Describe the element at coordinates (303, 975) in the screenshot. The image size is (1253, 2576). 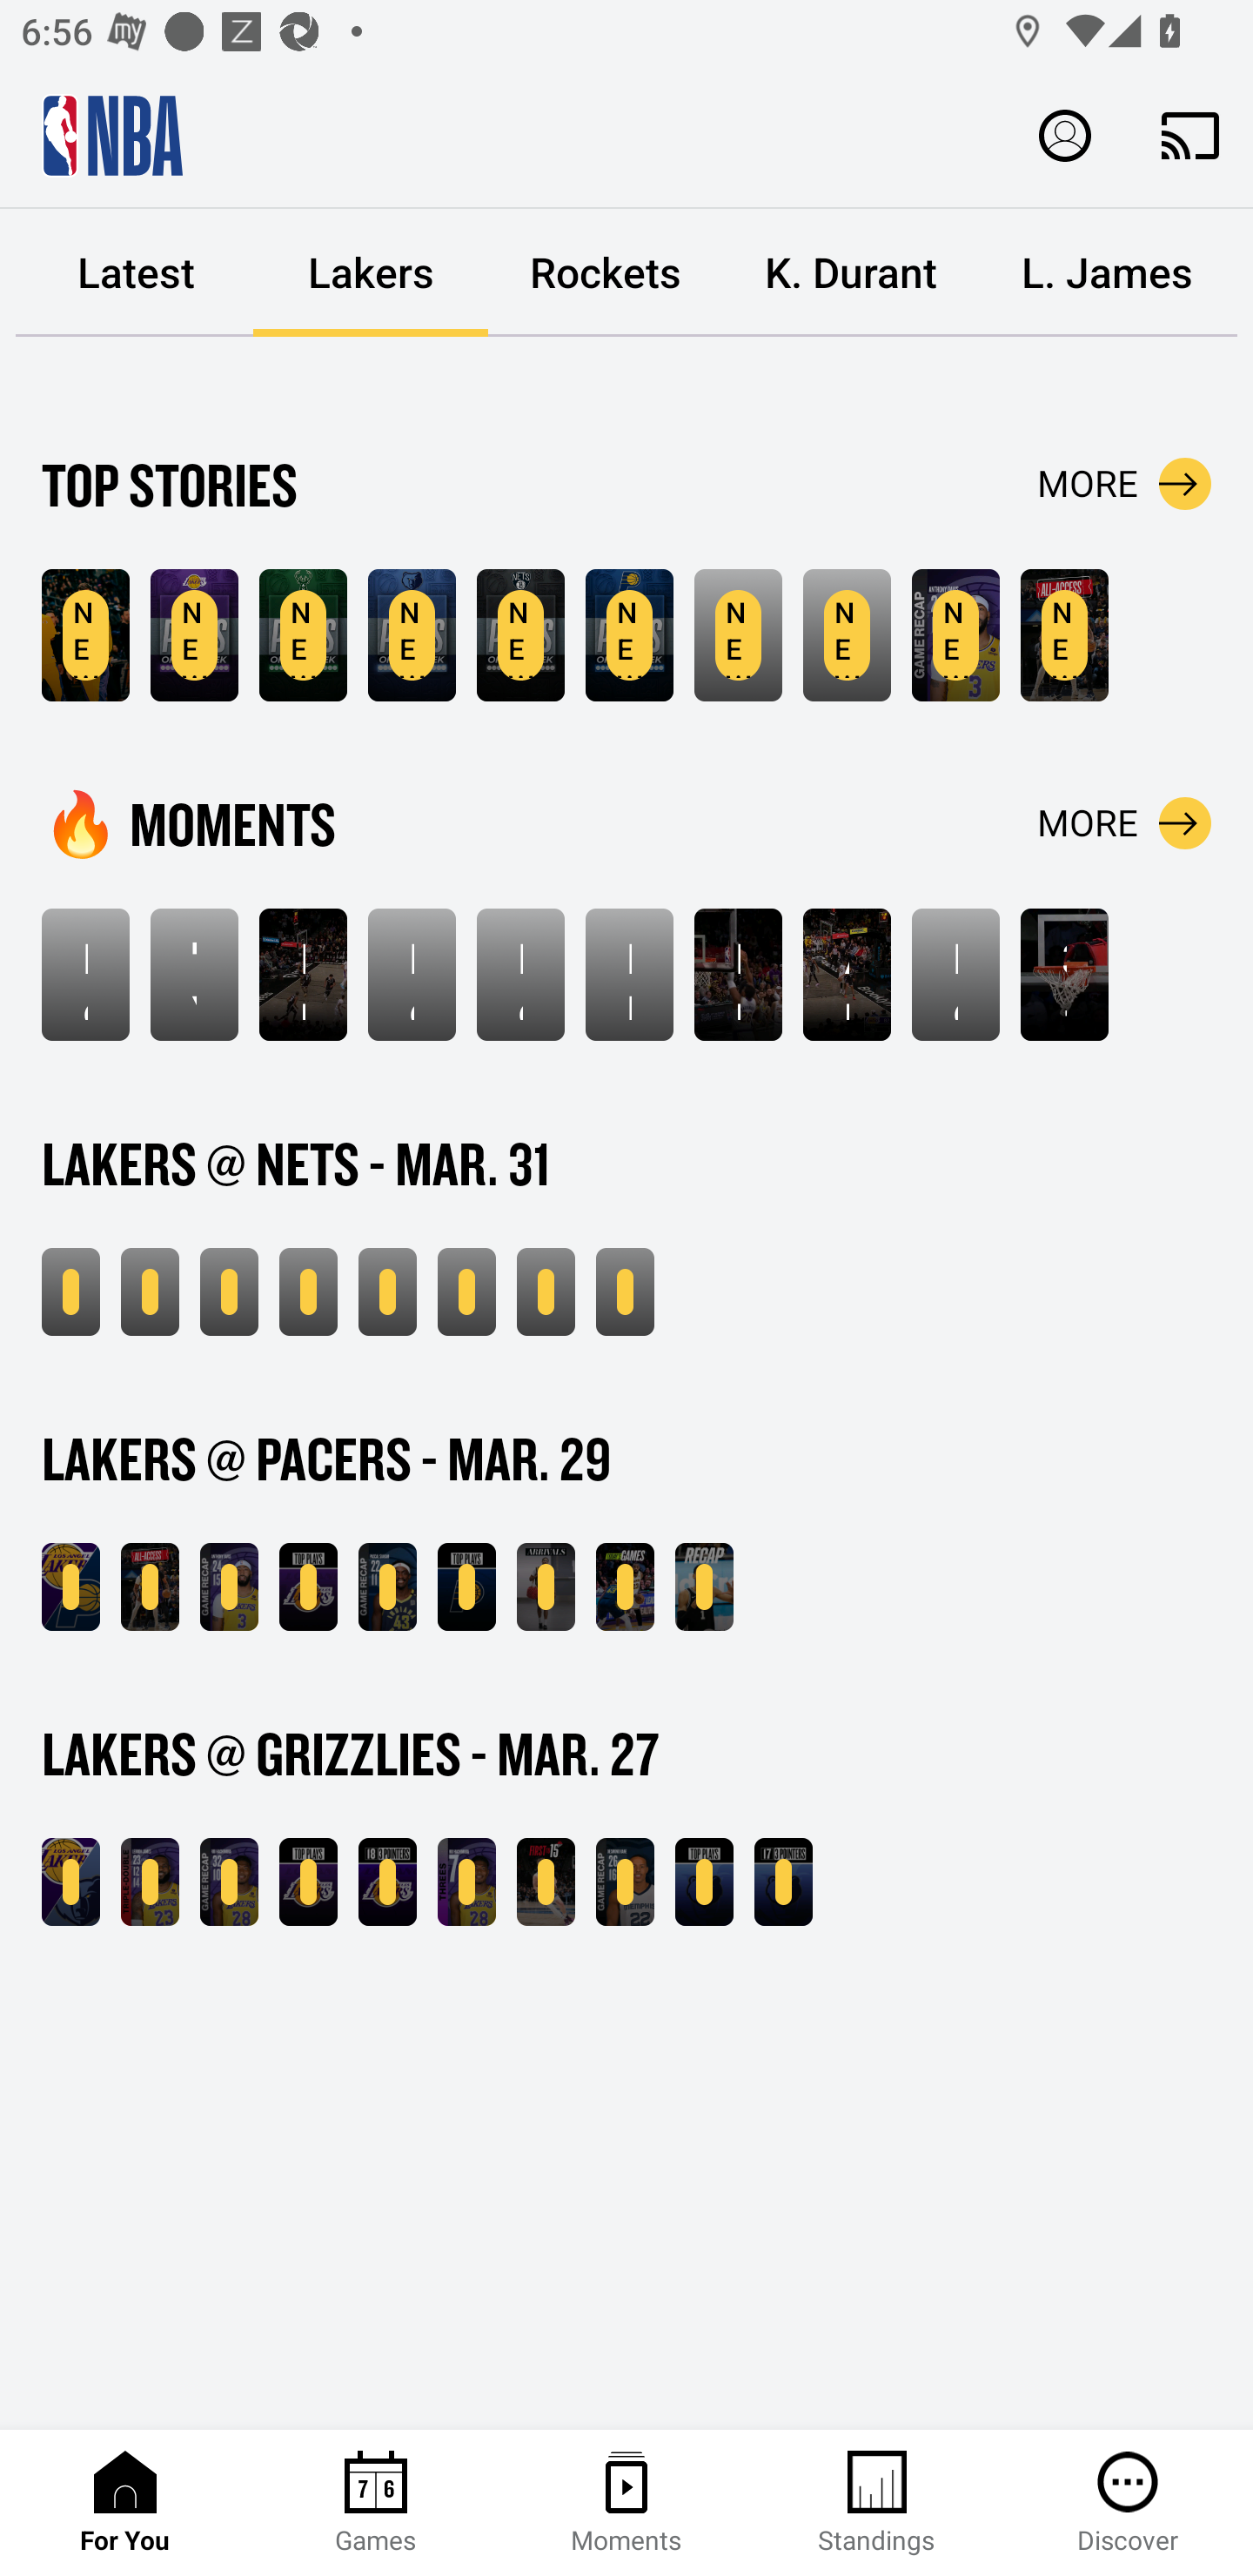
I see `Rui Hachimura with the assist` at that location.